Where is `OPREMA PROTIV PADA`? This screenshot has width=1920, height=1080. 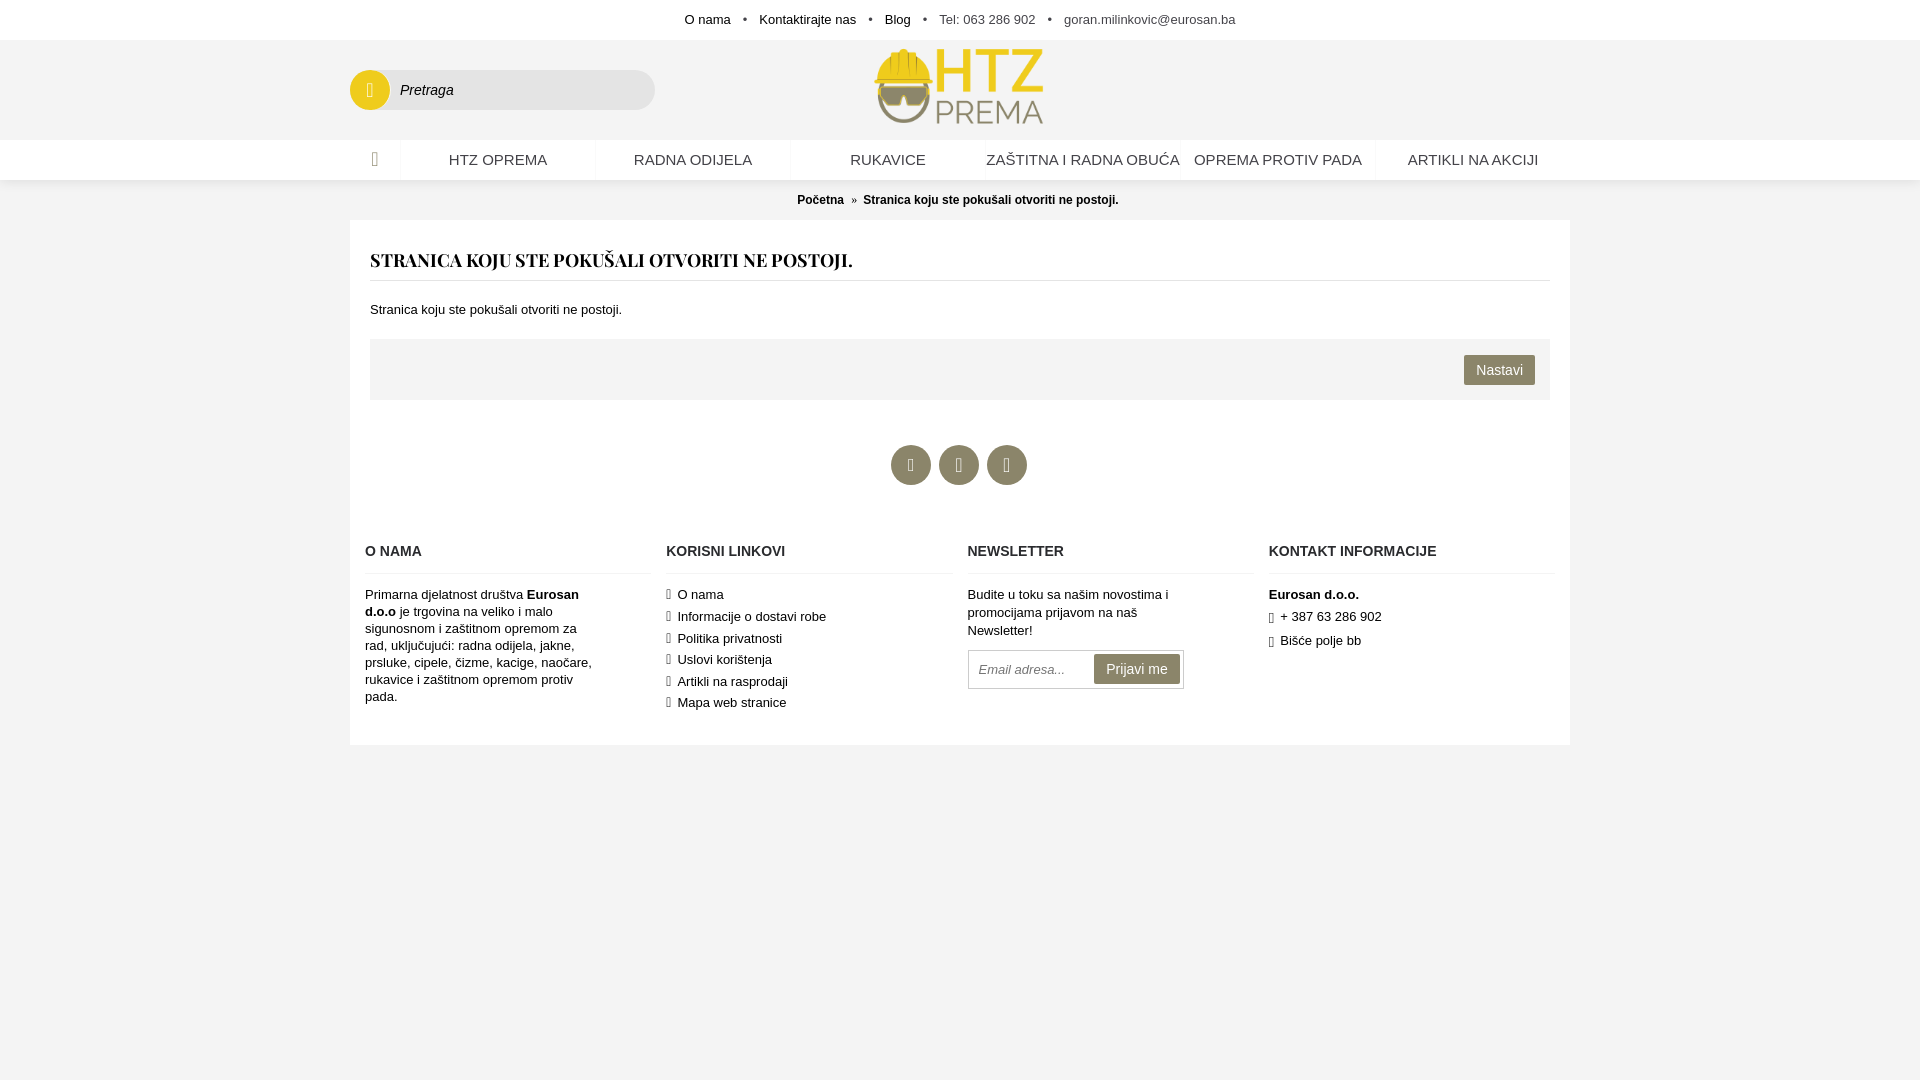 OPREMA PROTIV PADA is located at coordinates (1278, 160).